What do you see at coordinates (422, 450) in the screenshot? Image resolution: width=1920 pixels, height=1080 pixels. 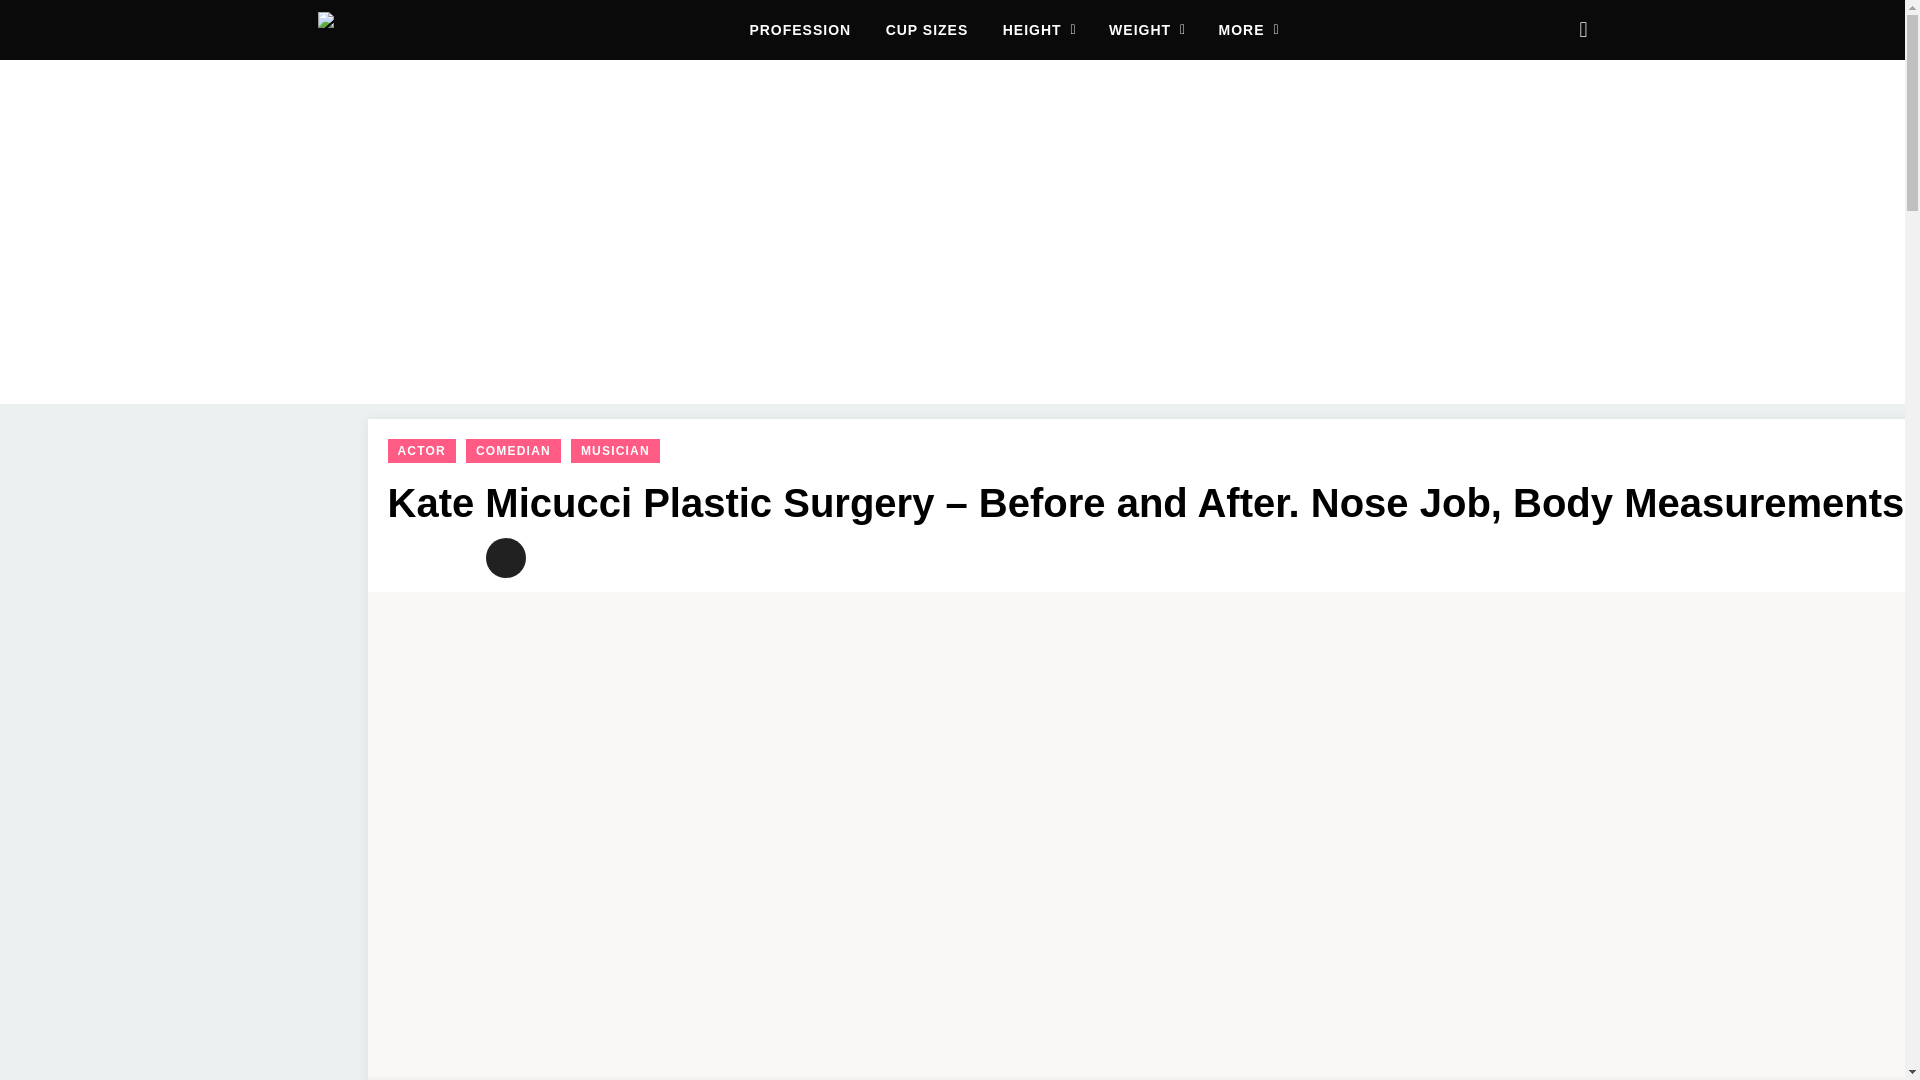 I see `ACTOR` at bounding box center [422, 450].